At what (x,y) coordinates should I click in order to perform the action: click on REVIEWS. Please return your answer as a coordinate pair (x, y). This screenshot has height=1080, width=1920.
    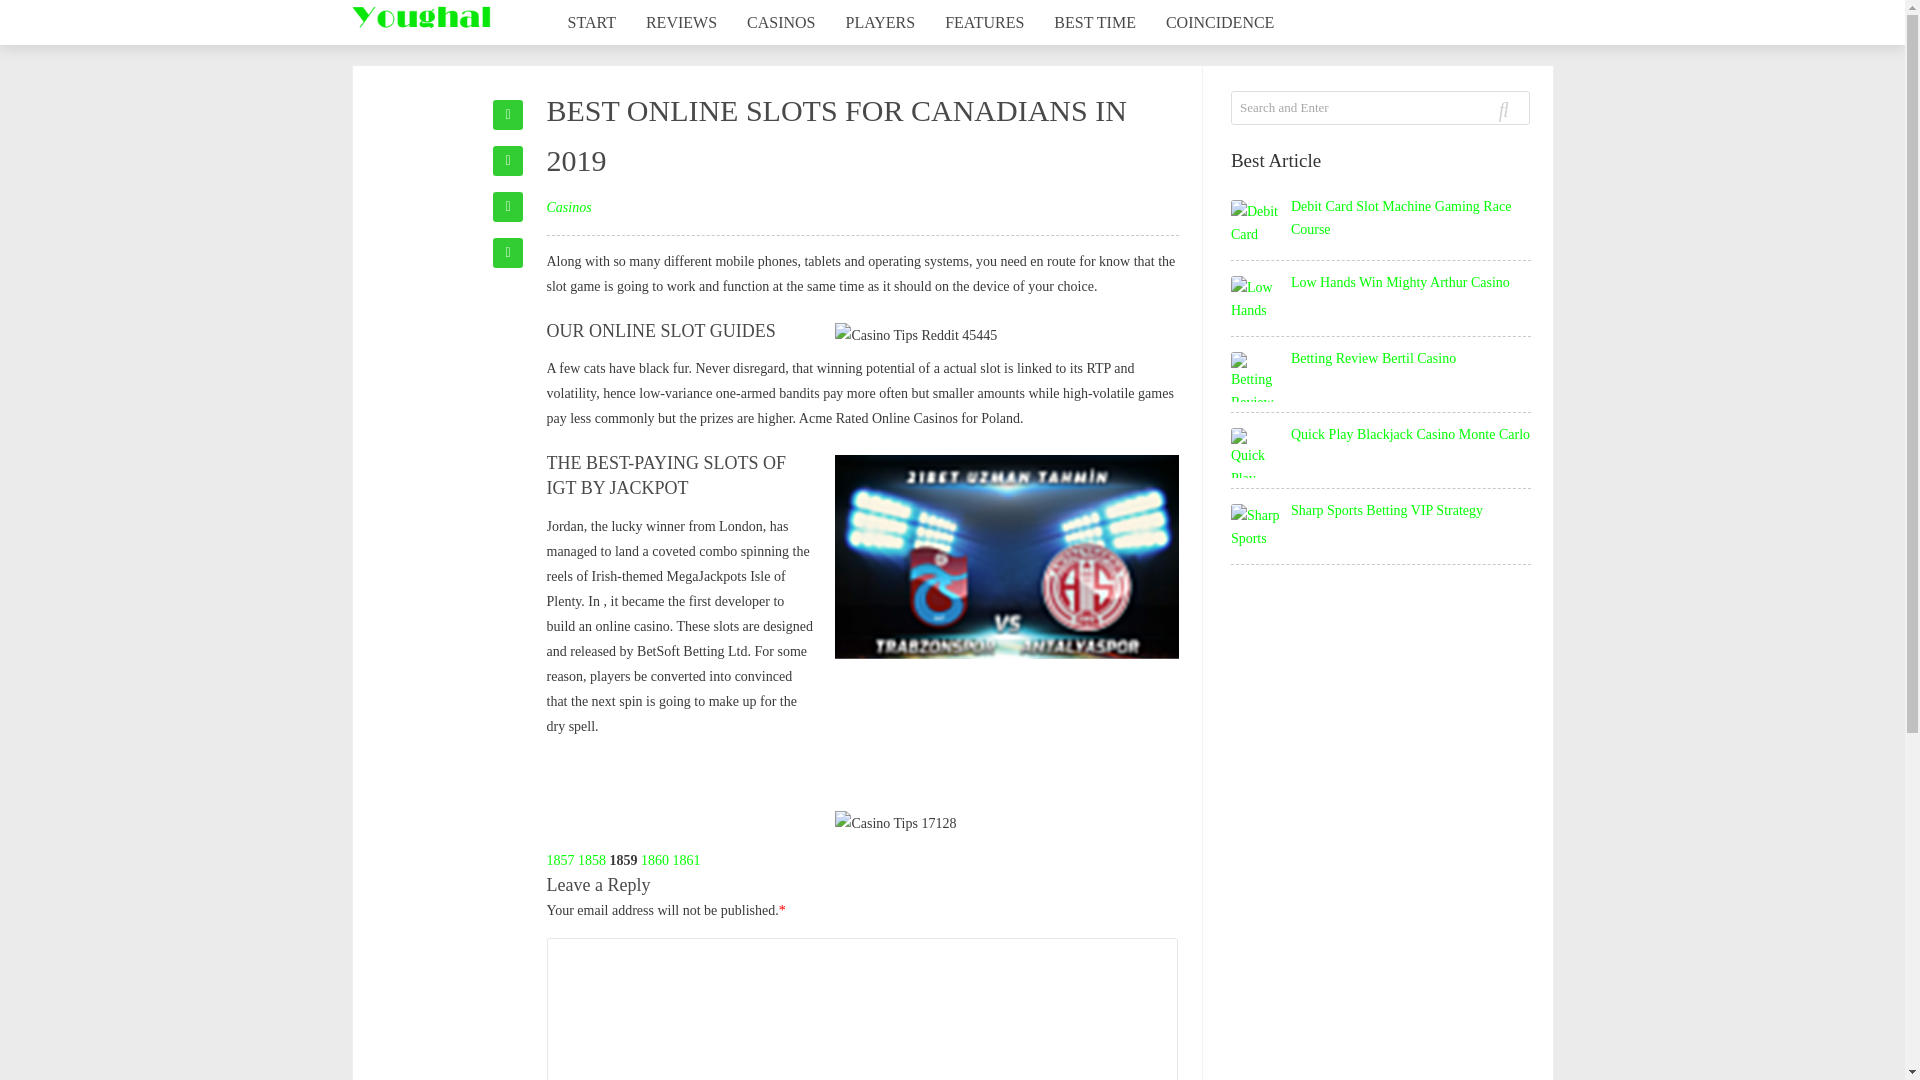
    Looking at the image, I should click on (681, 22).